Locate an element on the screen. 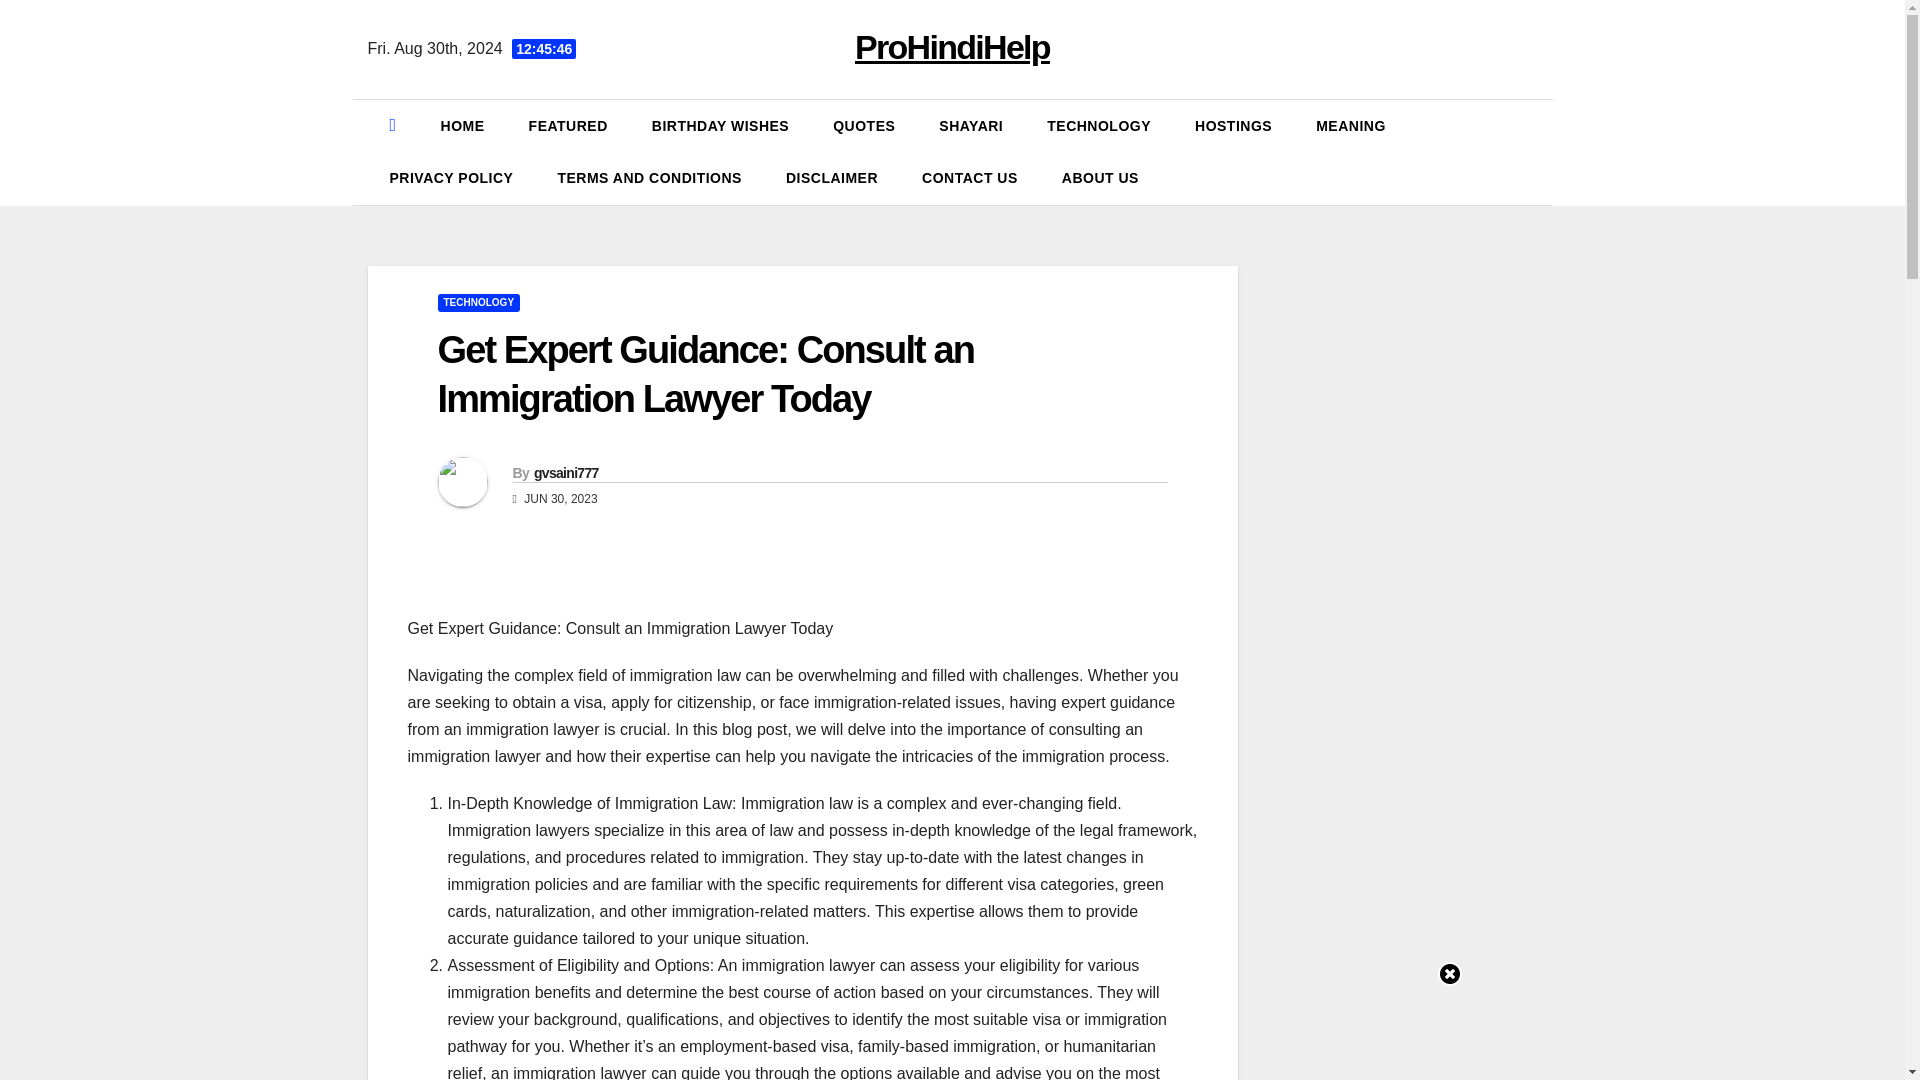  DISCLAIMER is located at coordinates (832, 178).